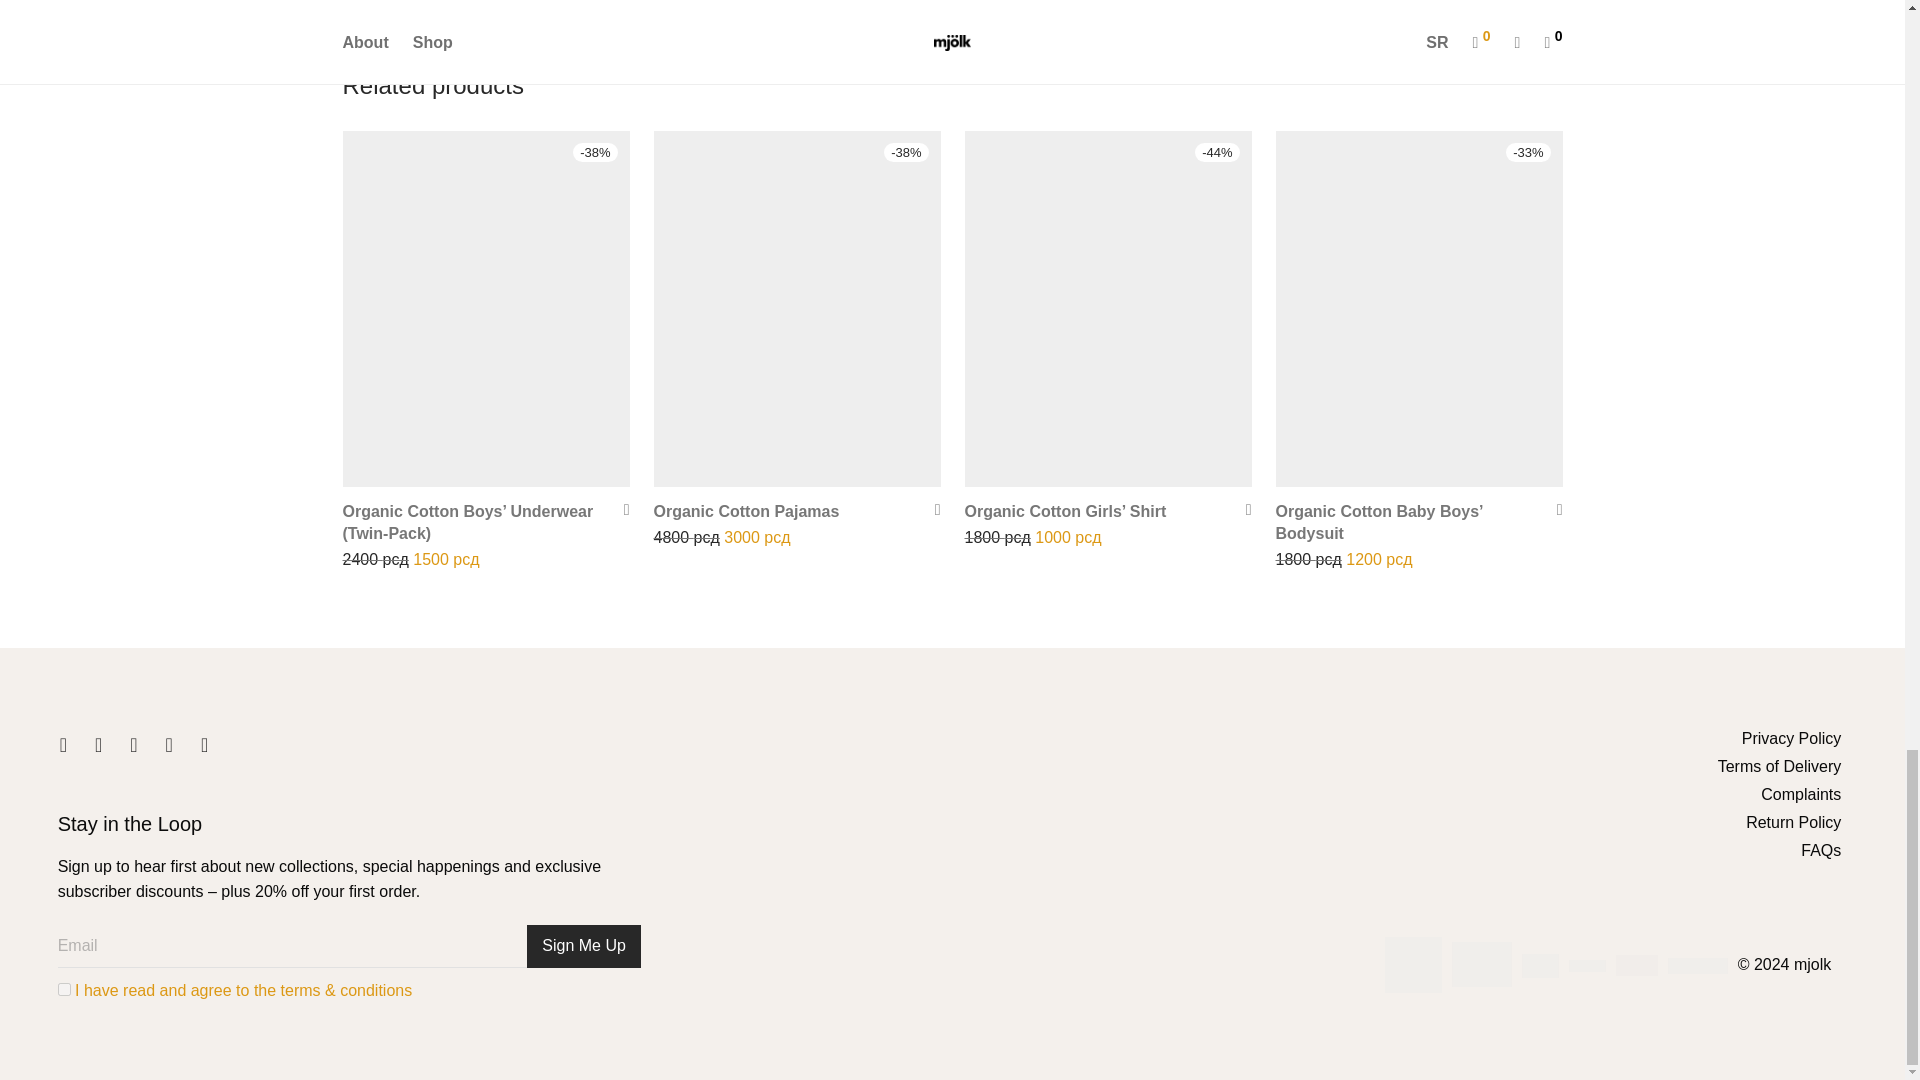  What do you see at coordinates (64, 988) in the screenshot?
I see `1` at bounding box center [64, 988].